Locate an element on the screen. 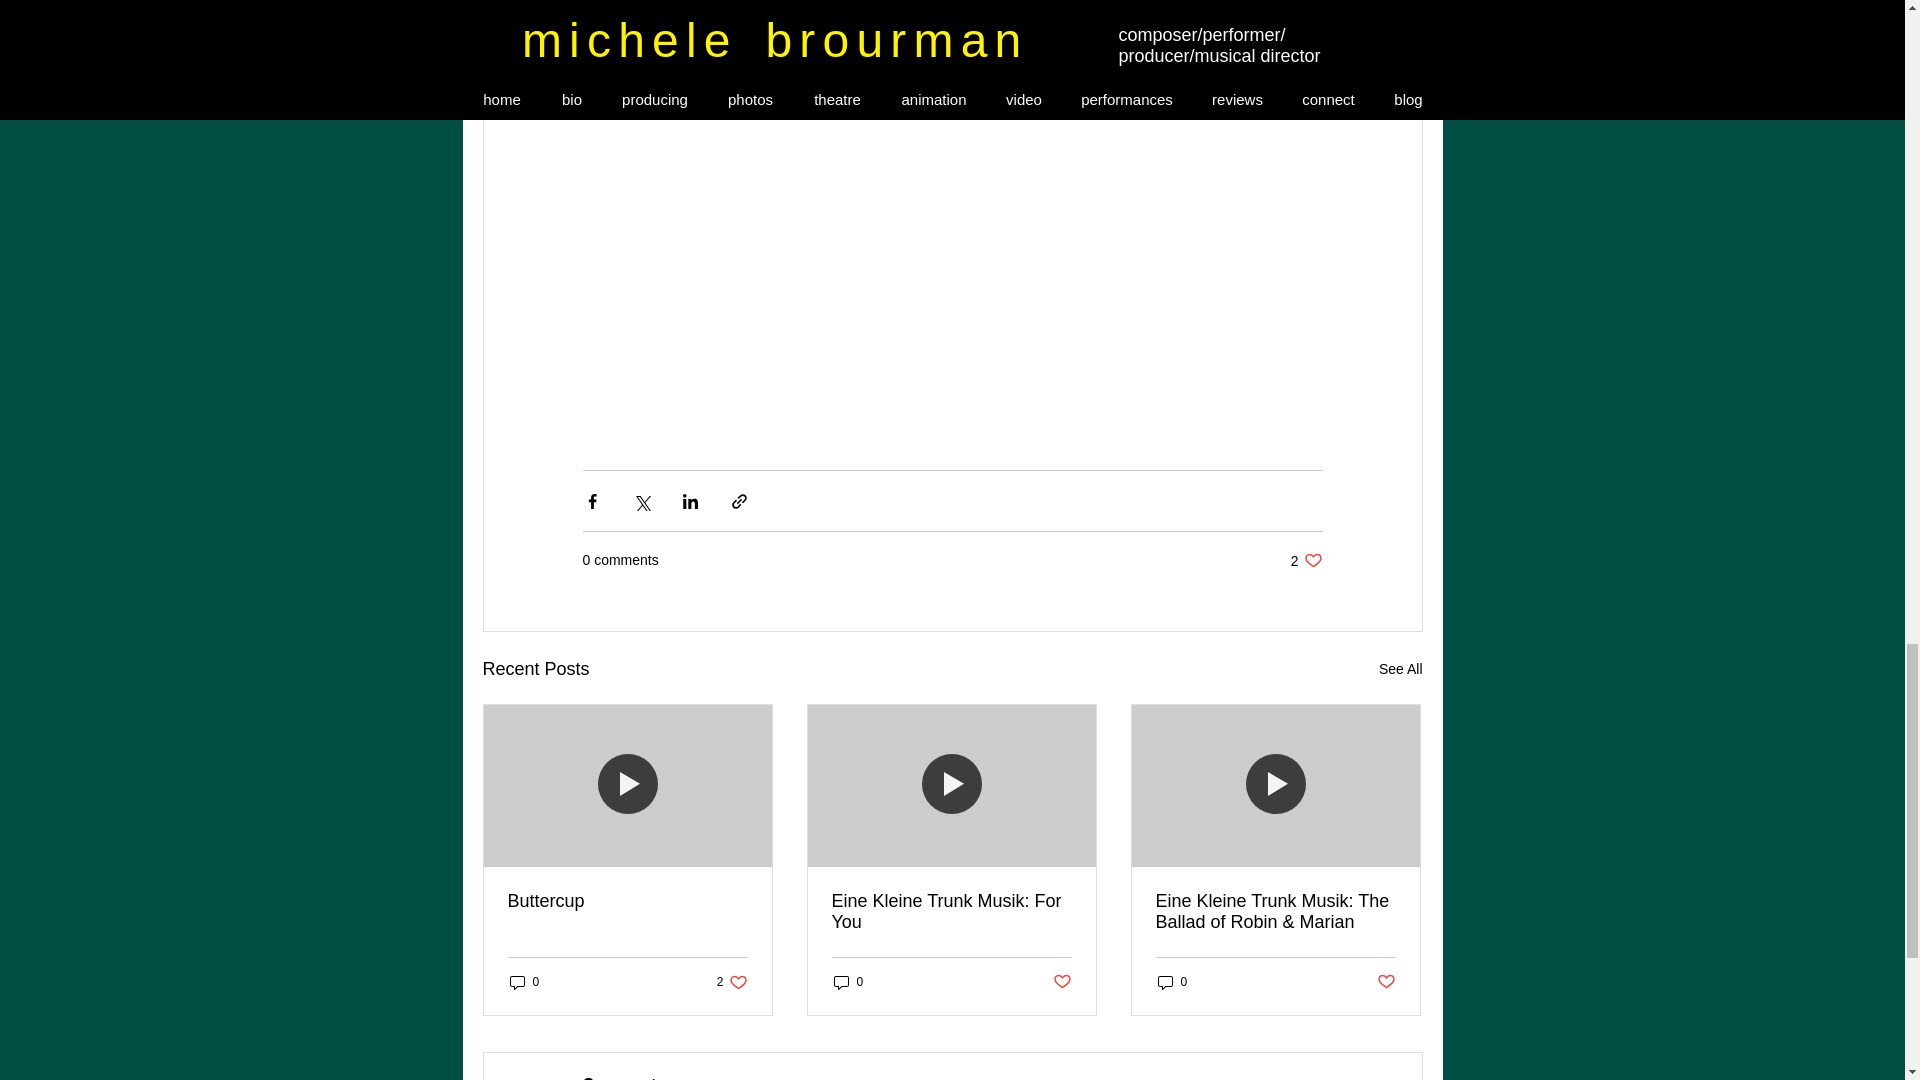 This screenshot has width=1920, height=1080. Eine Kleine Trunk Musik: For You is located at coordinates (1306, 560).